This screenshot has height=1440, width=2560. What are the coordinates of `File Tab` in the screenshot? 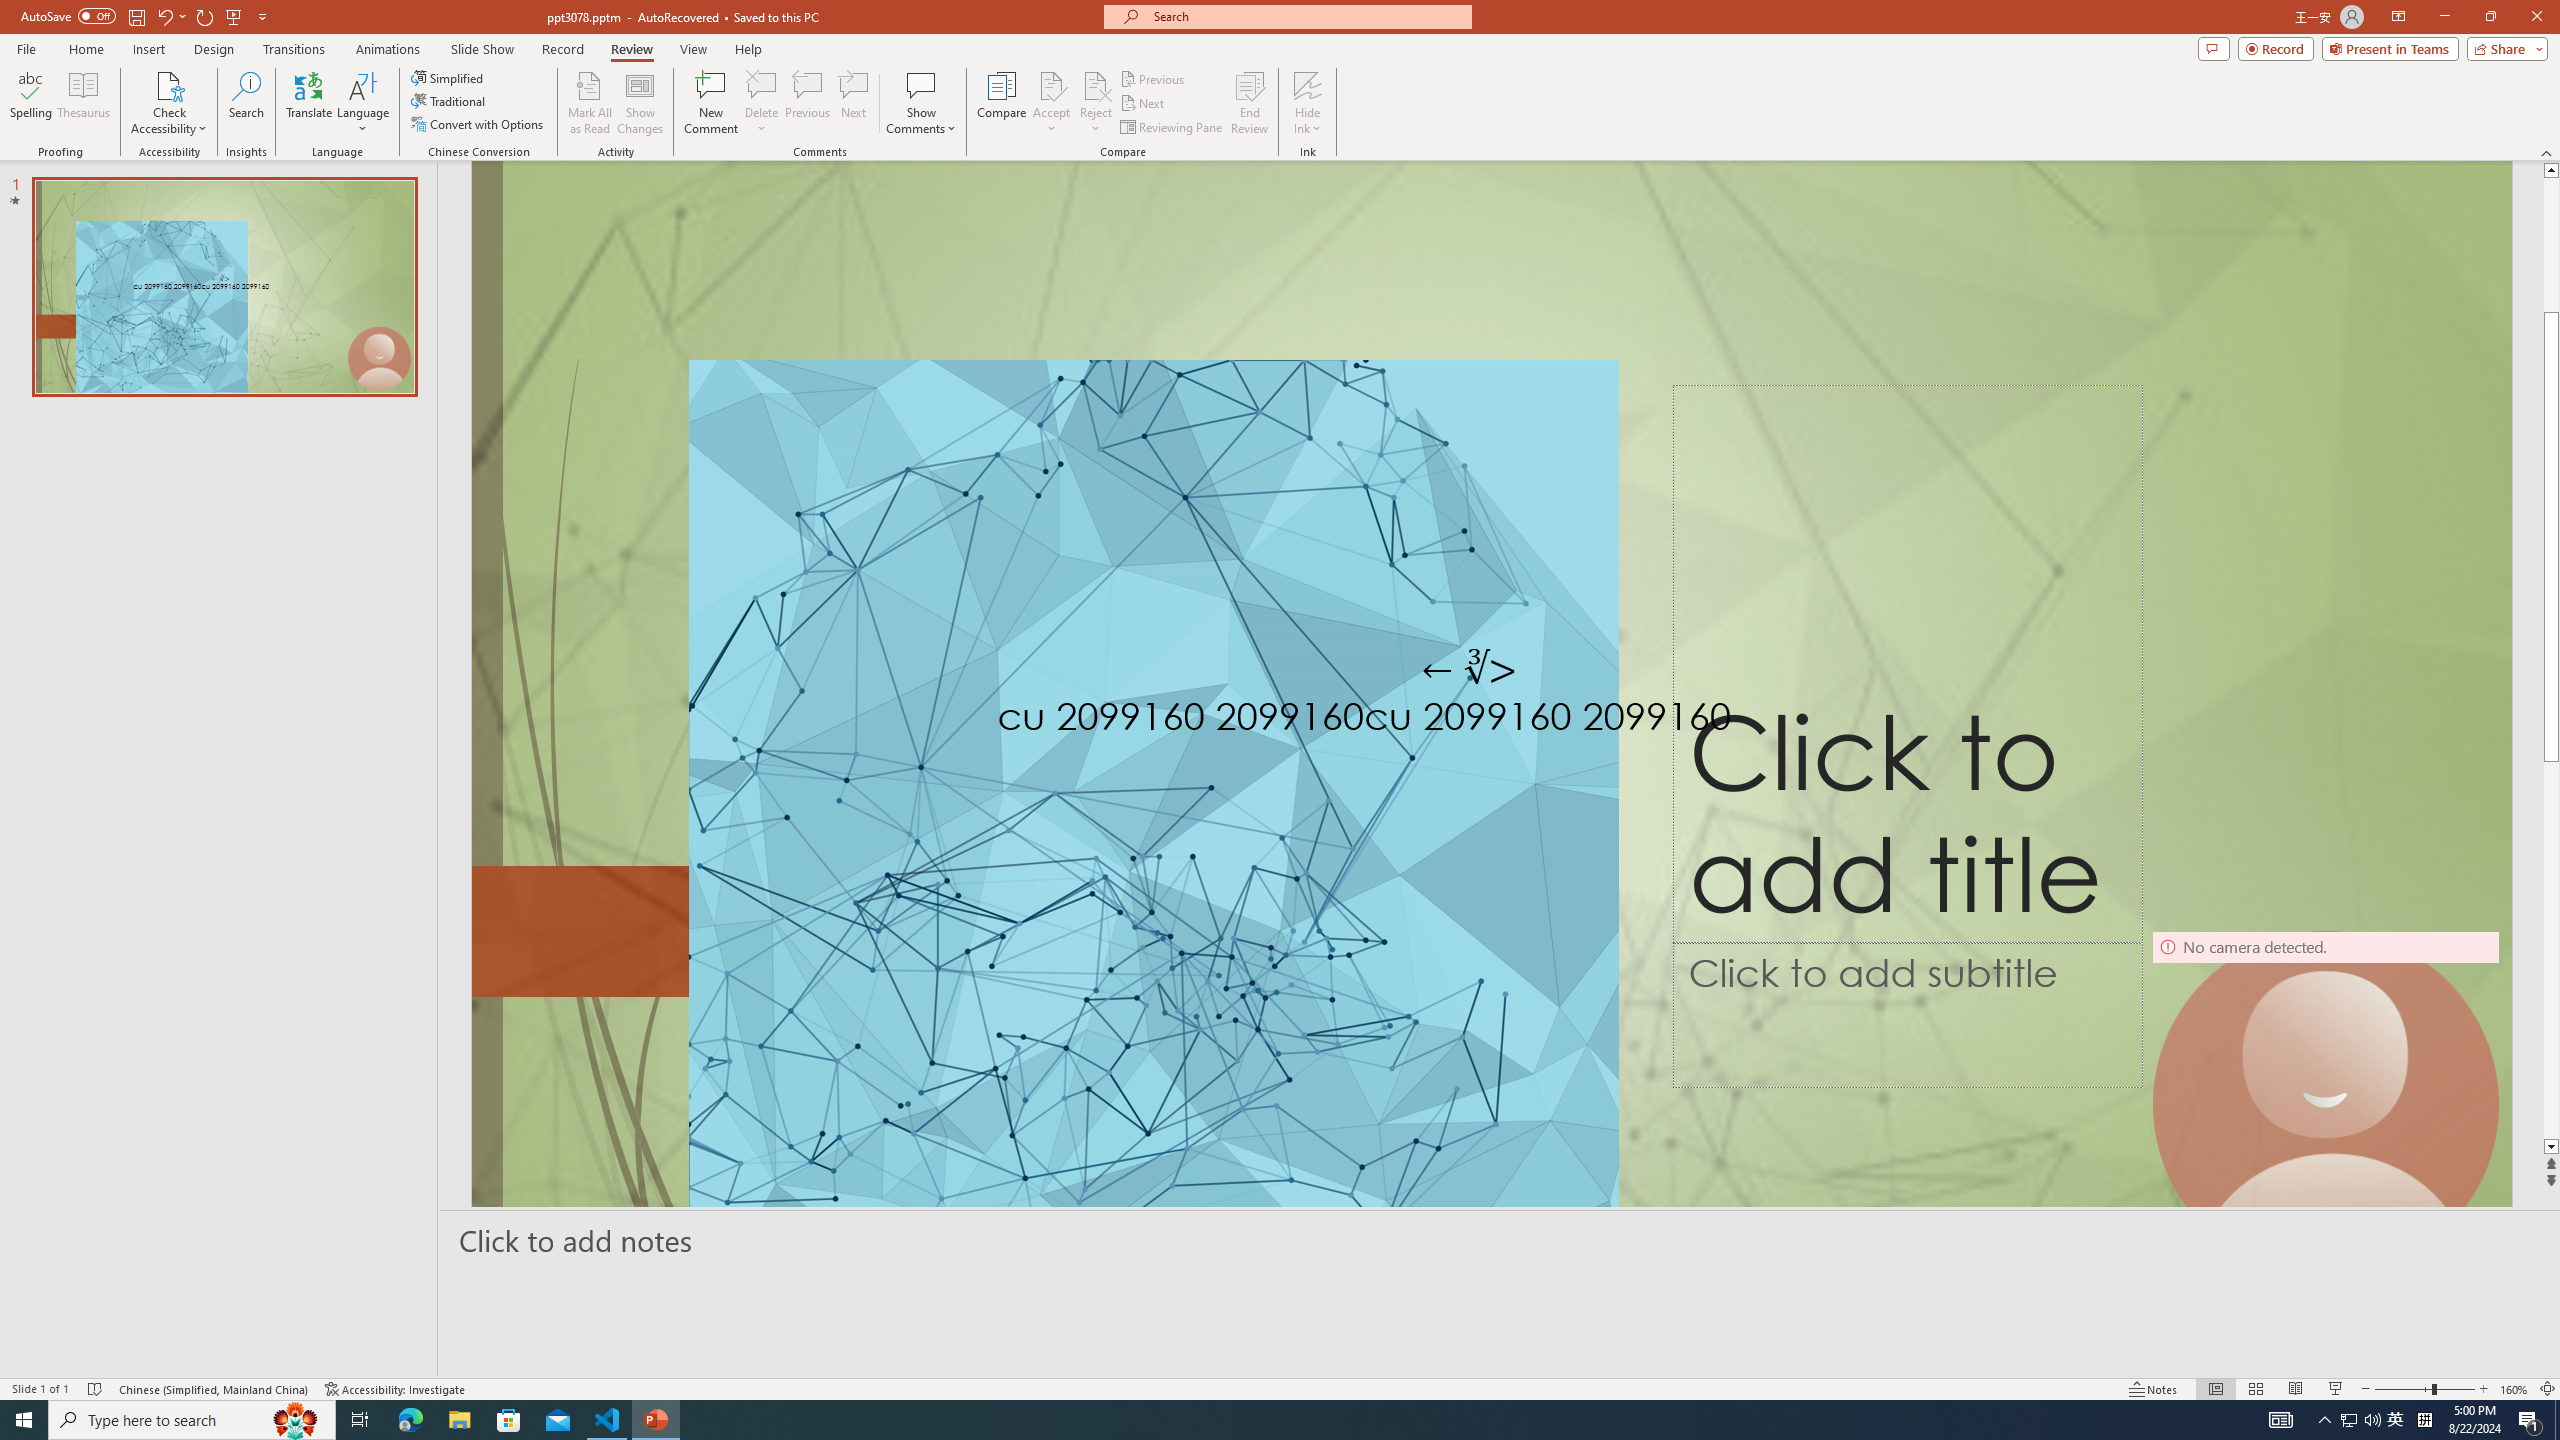 It's located at (26, 48).